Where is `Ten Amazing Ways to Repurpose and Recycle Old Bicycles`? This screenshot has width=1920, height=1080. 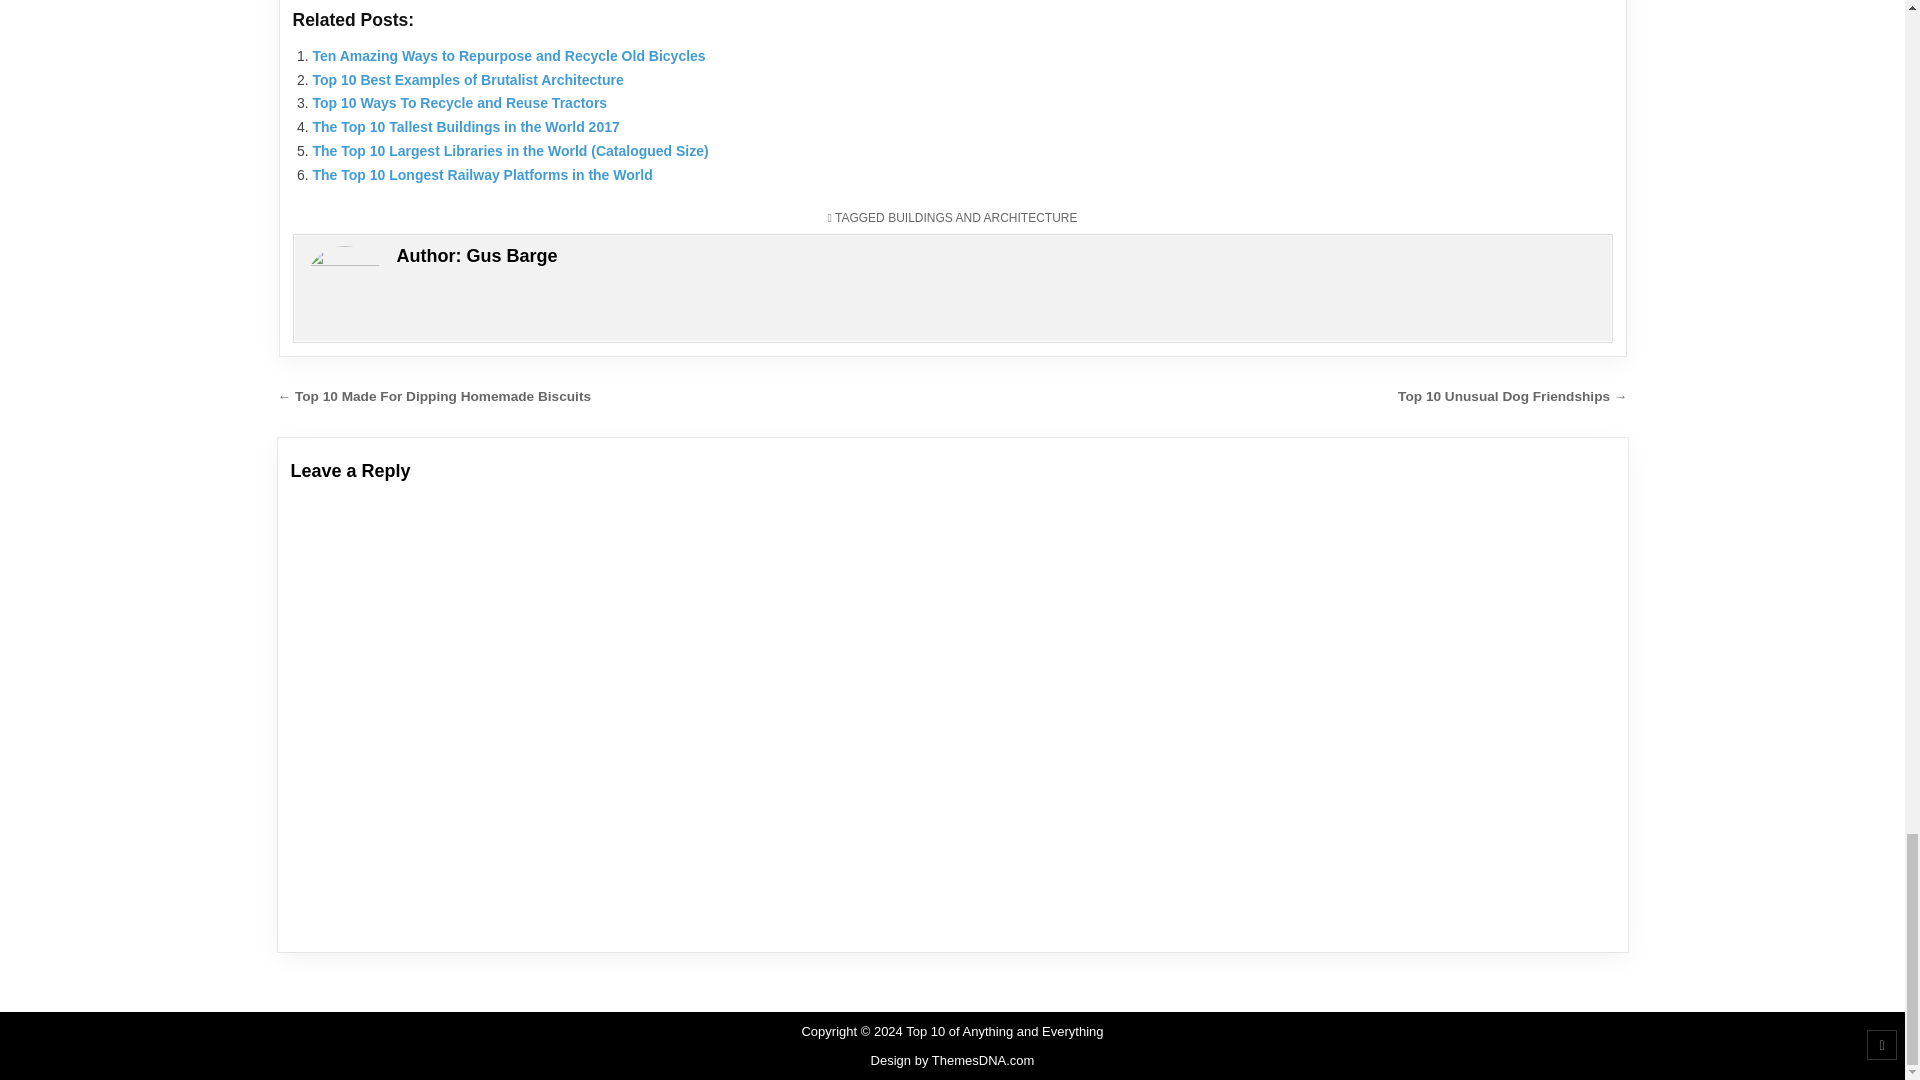
Ten Amazing Ways to Repurpose and Recycle Old Bicycles is located at coordinates (508, 55).